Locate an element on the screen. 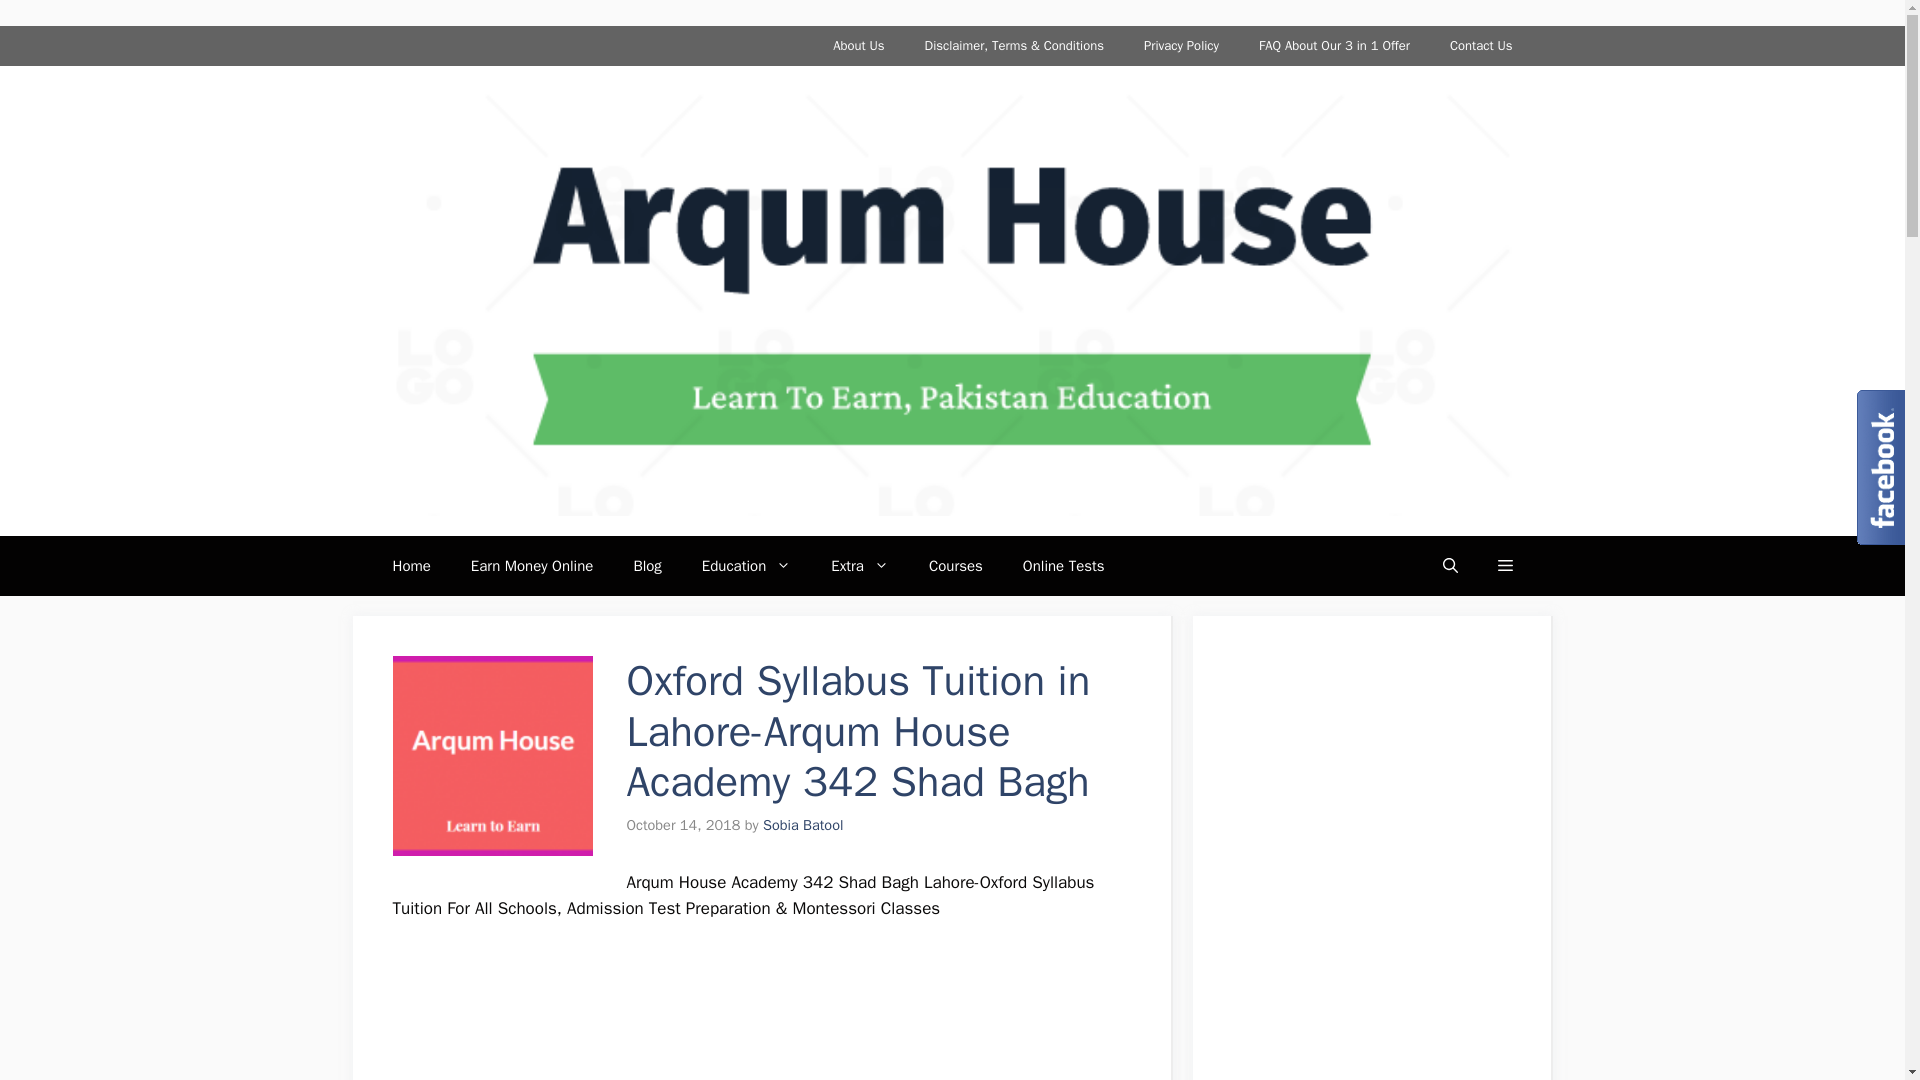  Sobia Batool is located at coordinates (802, 824).